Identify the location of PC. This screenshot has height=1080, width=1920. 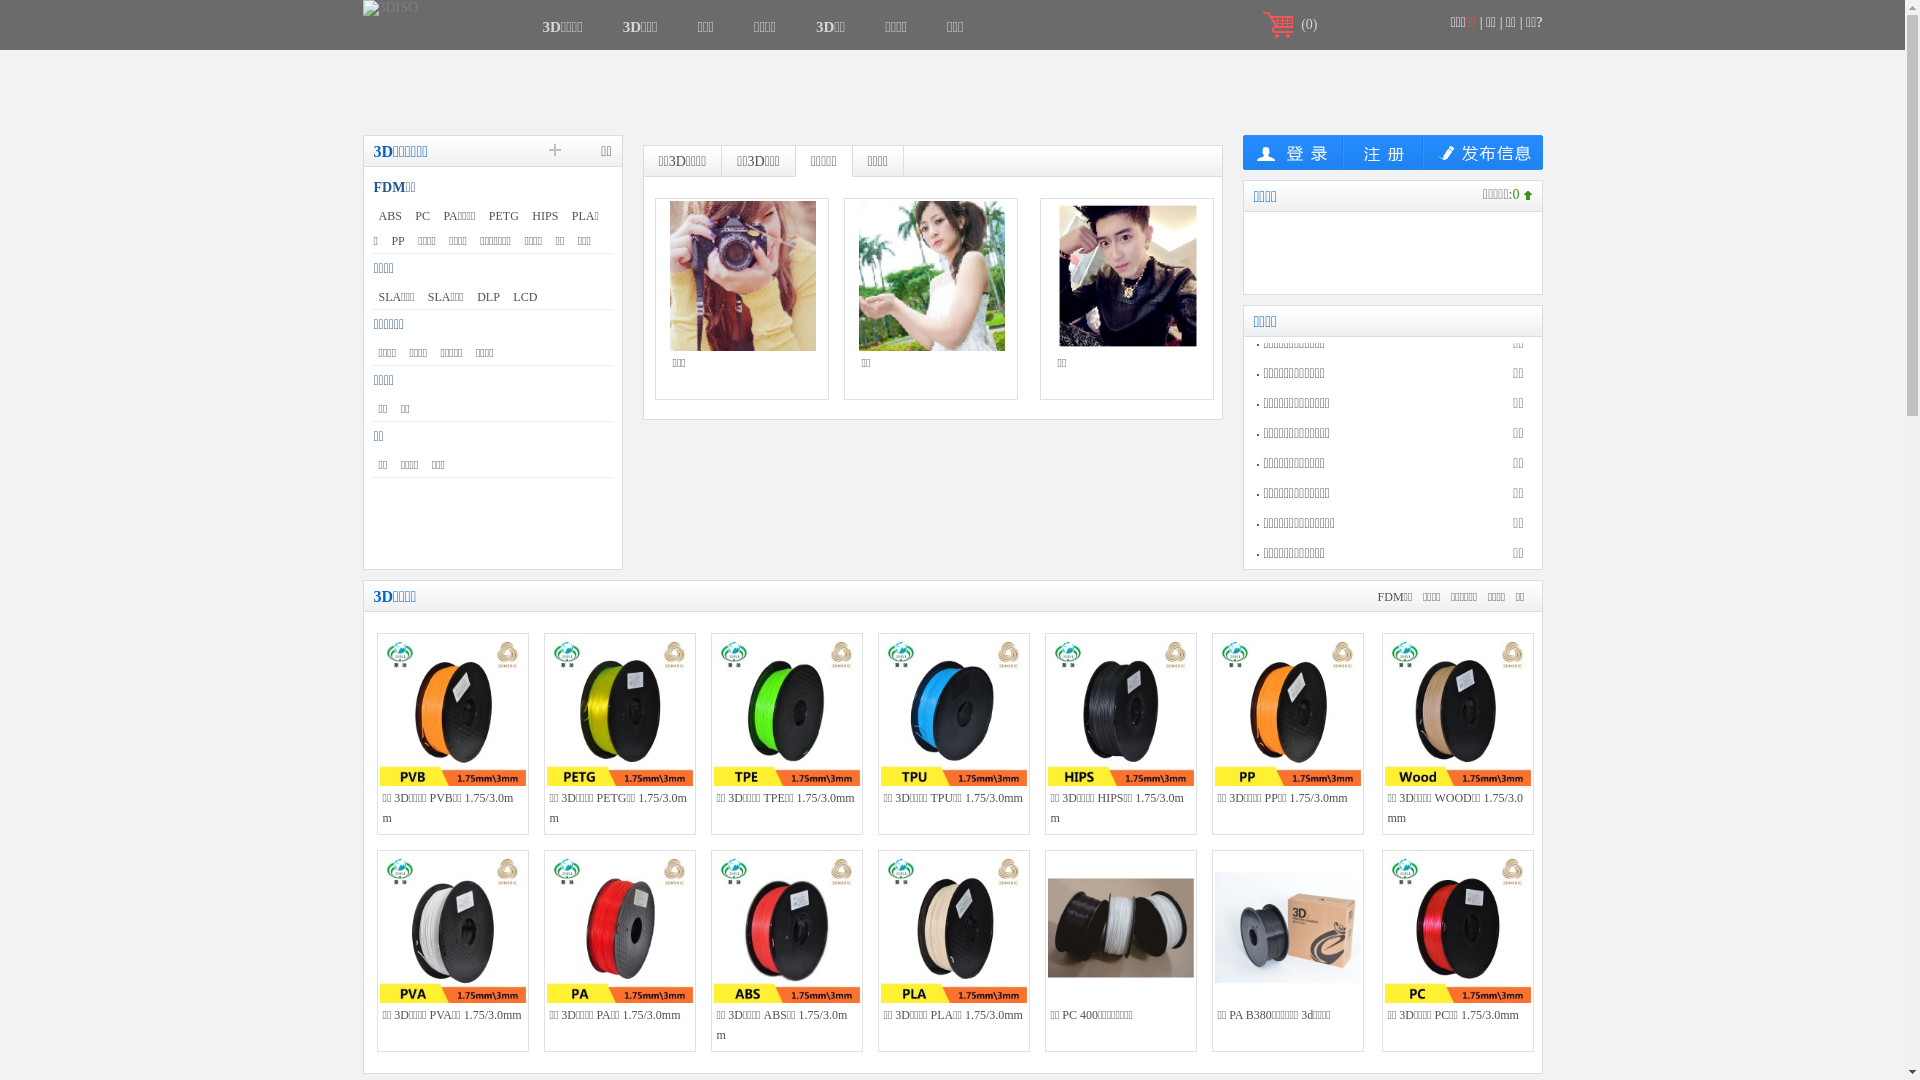
(422, 216).